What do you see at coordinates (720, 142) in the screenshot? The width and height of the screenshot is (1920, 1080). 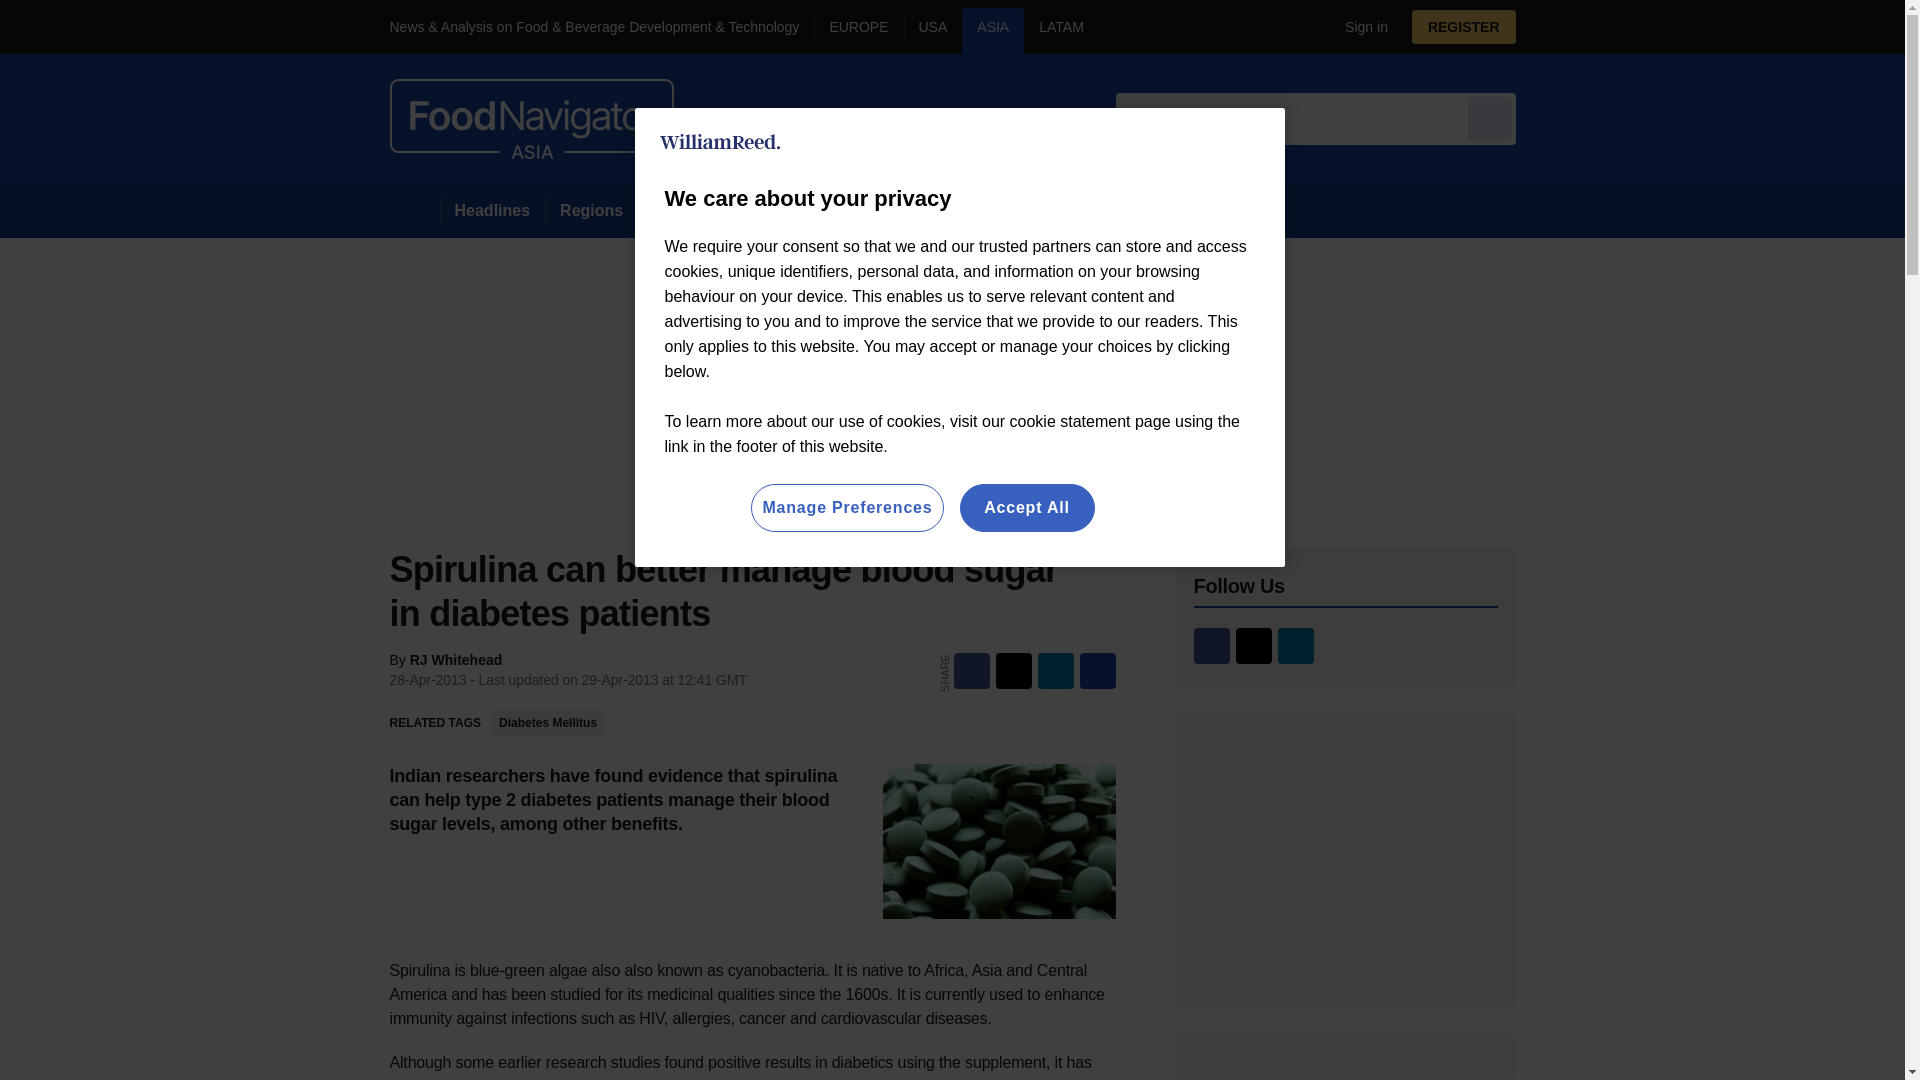 I see `William Reed` at bounding box center [720, 142].